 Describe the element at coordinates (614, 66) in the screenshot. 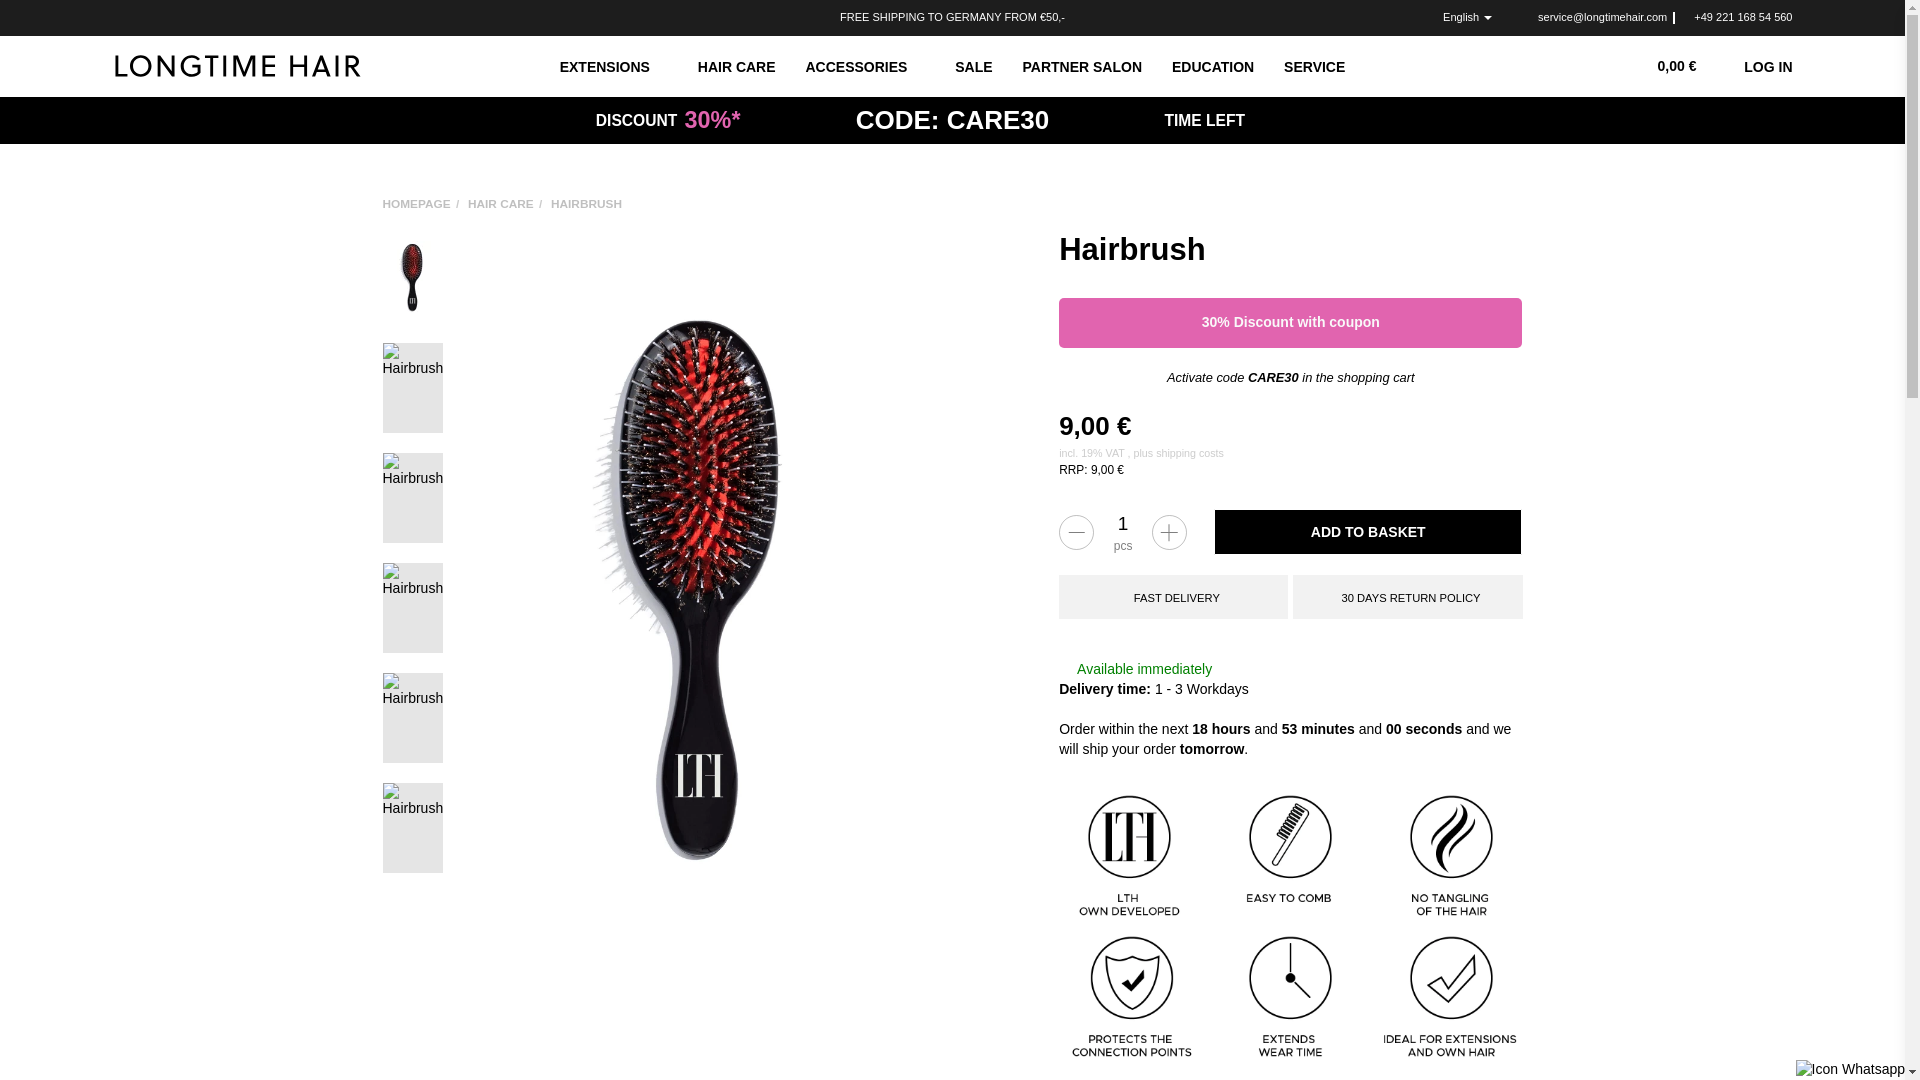

I see `EXTENSIONS` at that location.